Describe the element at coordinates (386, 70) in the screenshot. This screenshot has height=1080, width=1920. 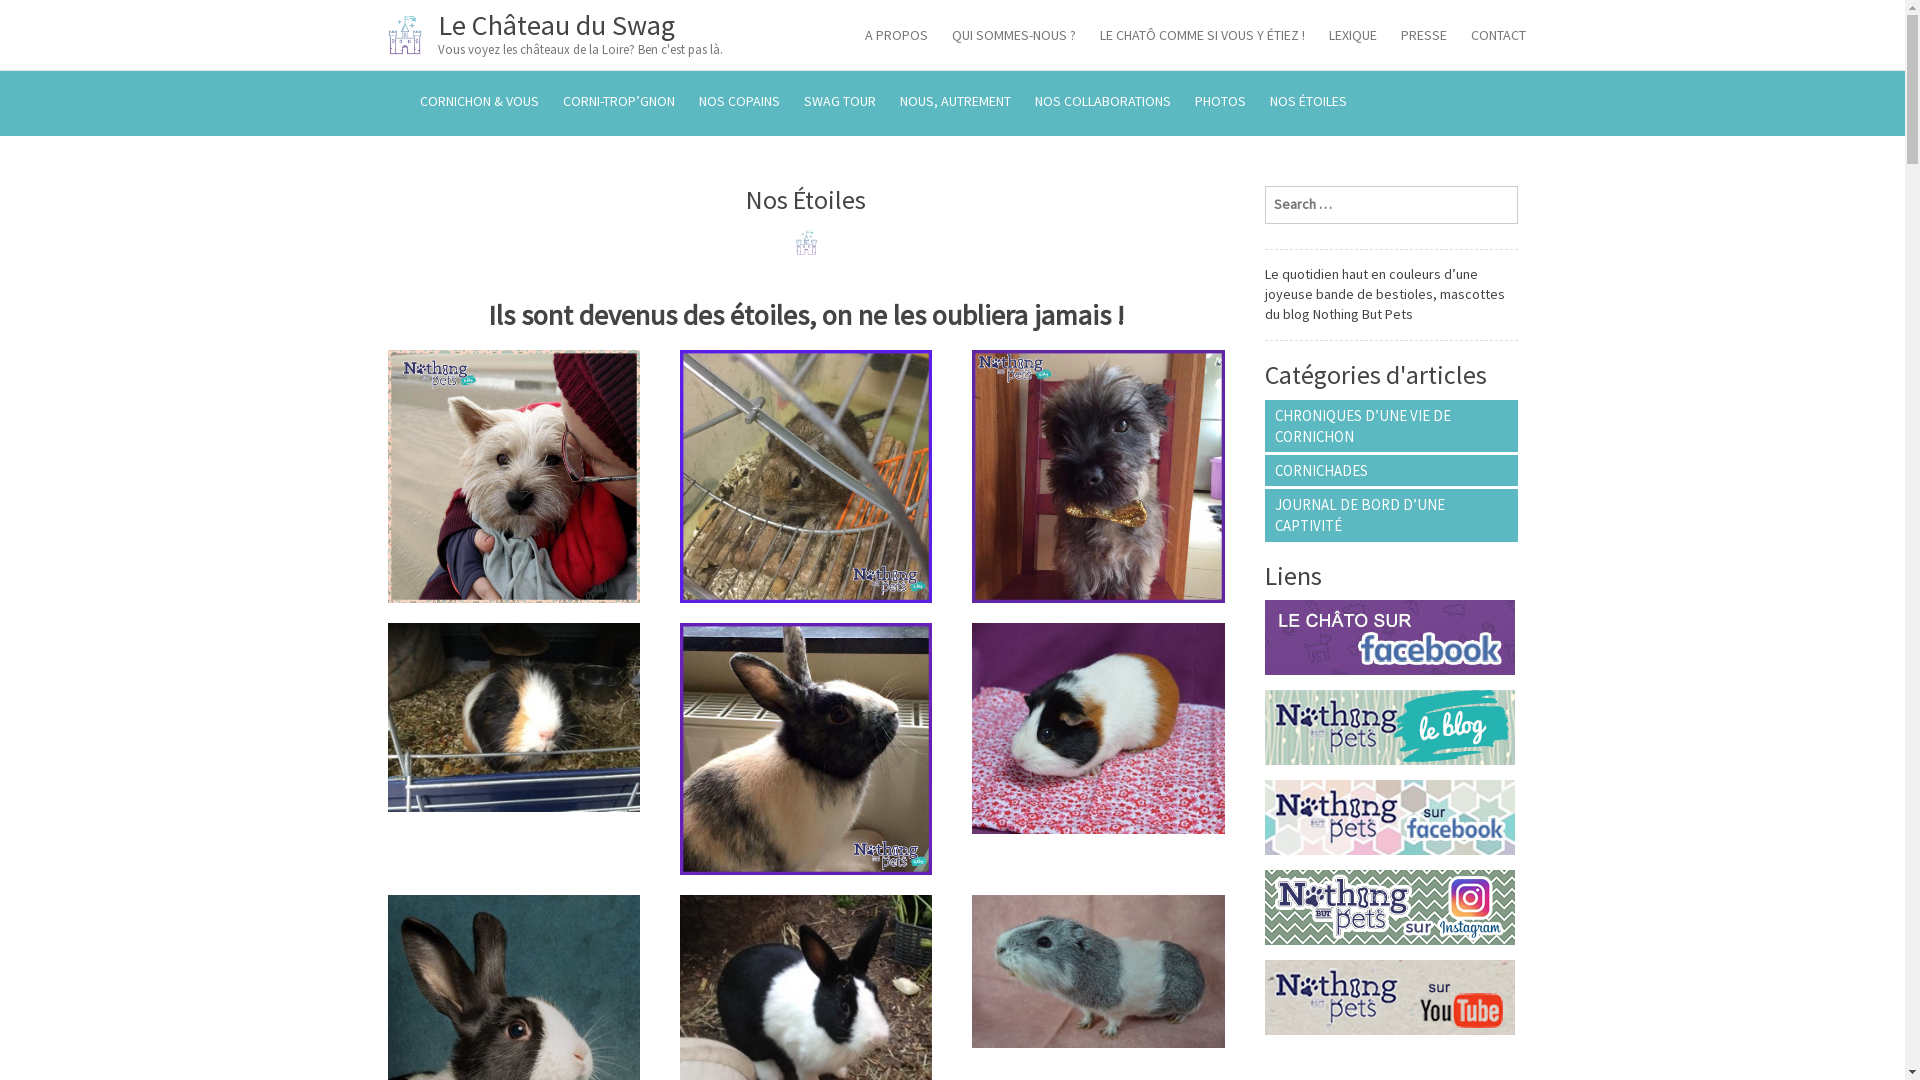
I see `ALLER AU CONTENU` at that location.